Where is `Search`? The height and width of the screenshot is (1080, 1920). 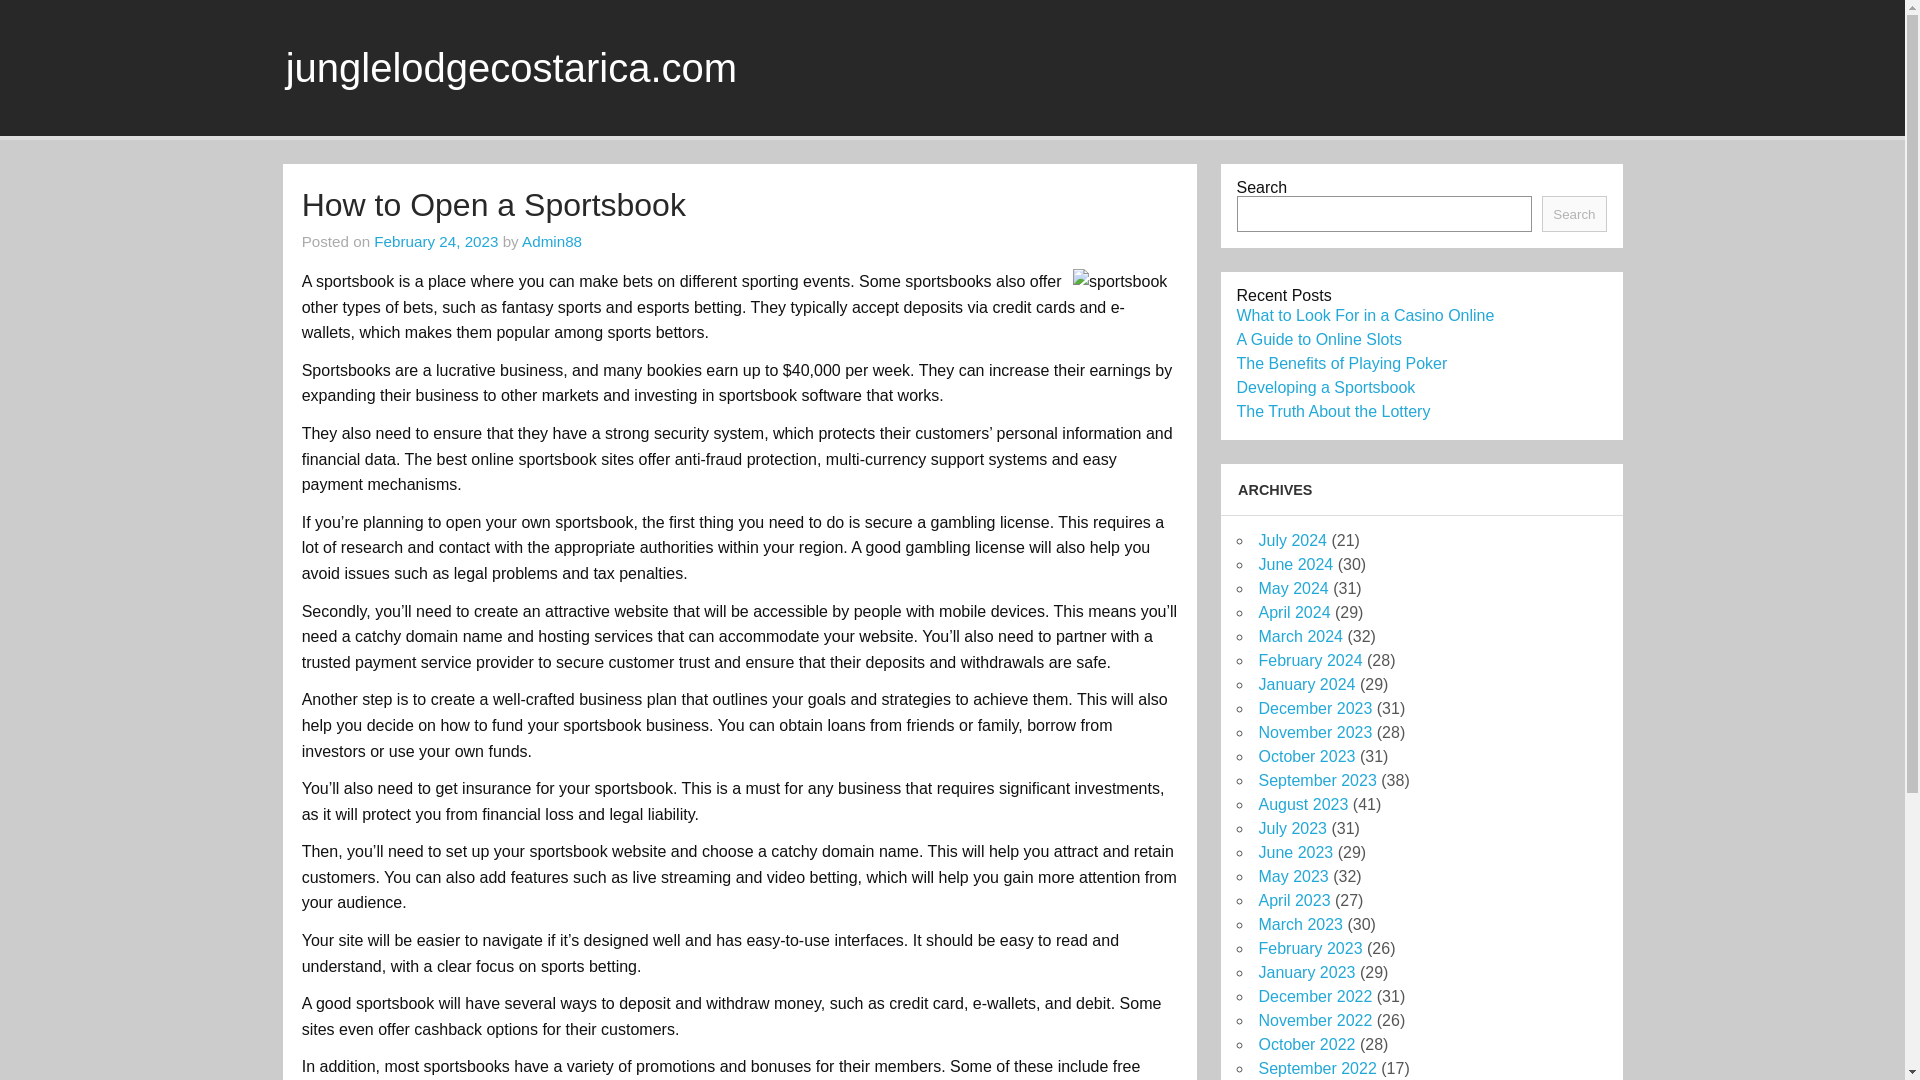 Search is located at coordinates (1573, 214).